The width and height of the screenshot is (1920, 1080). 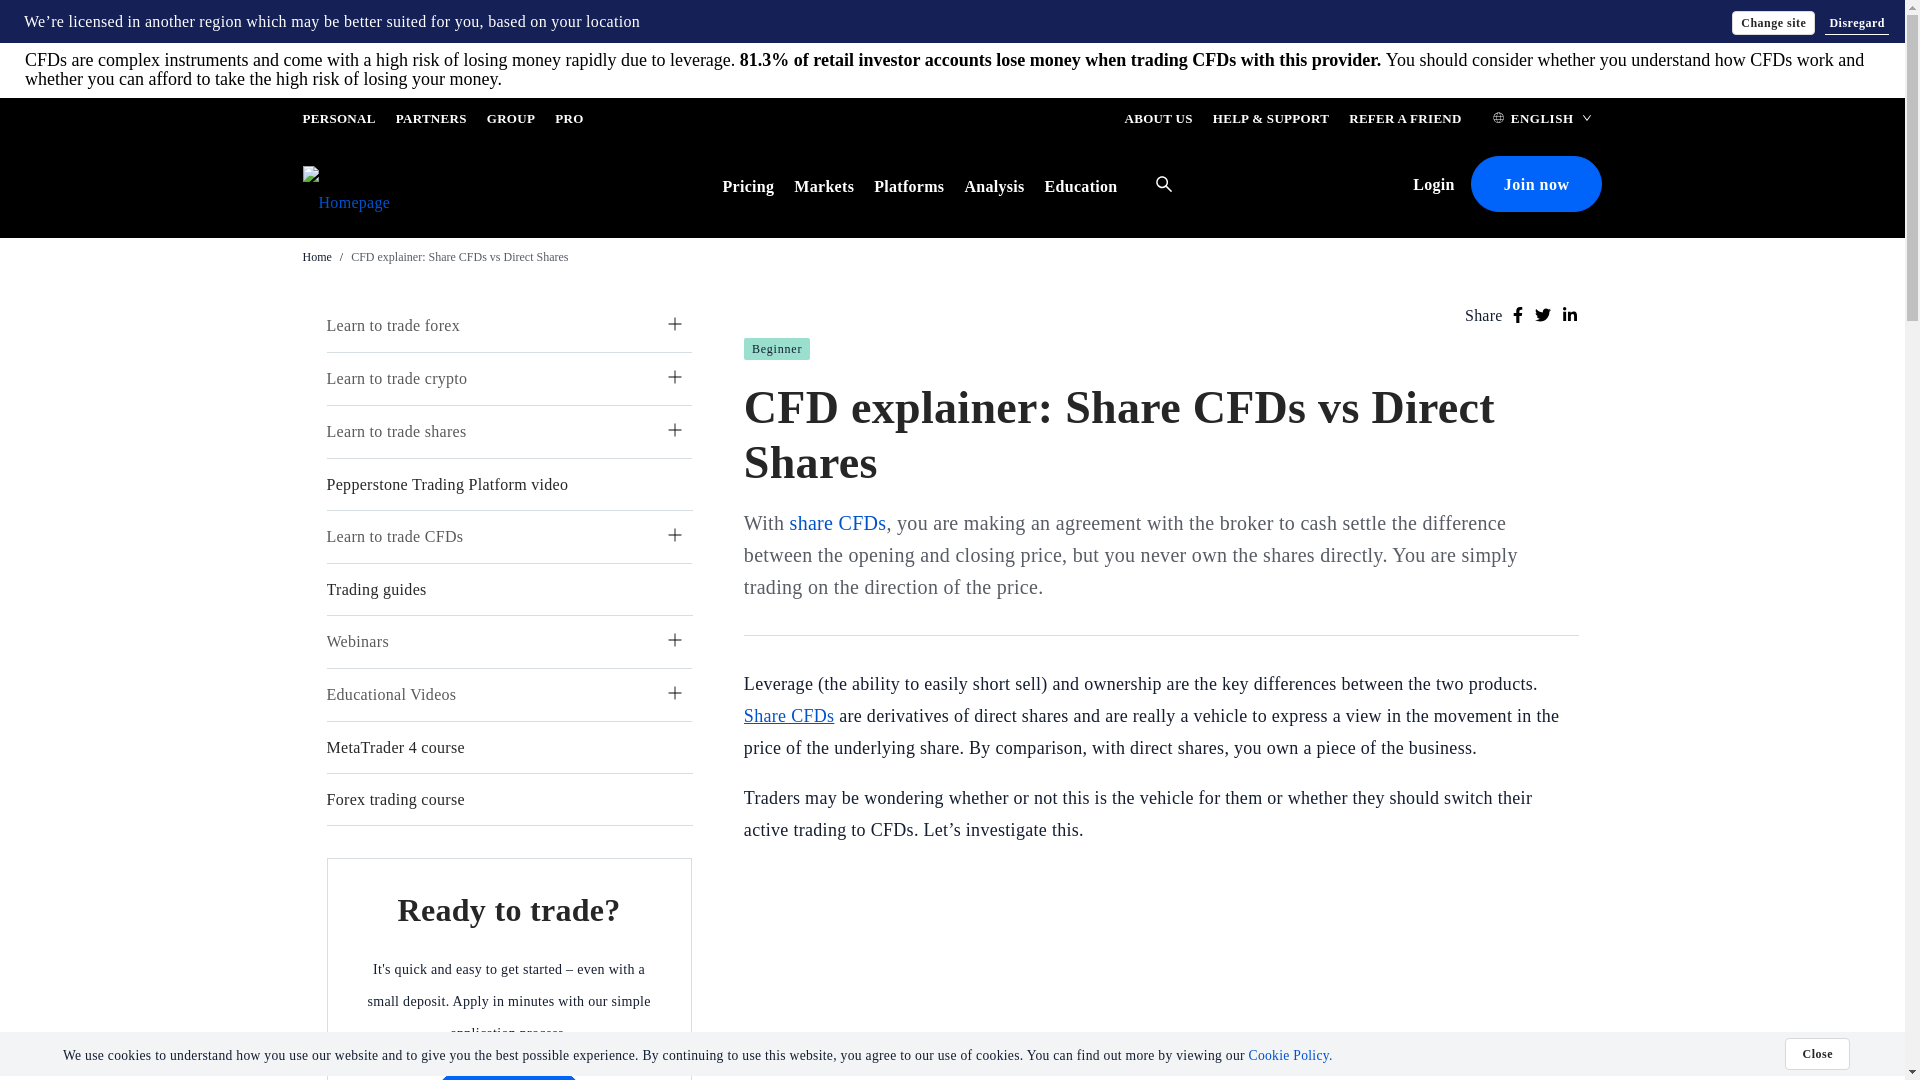 What do you see at coordinates (430, 122) in the screenshot?
I see `PARTNERS` at bounding box center [430, 122].